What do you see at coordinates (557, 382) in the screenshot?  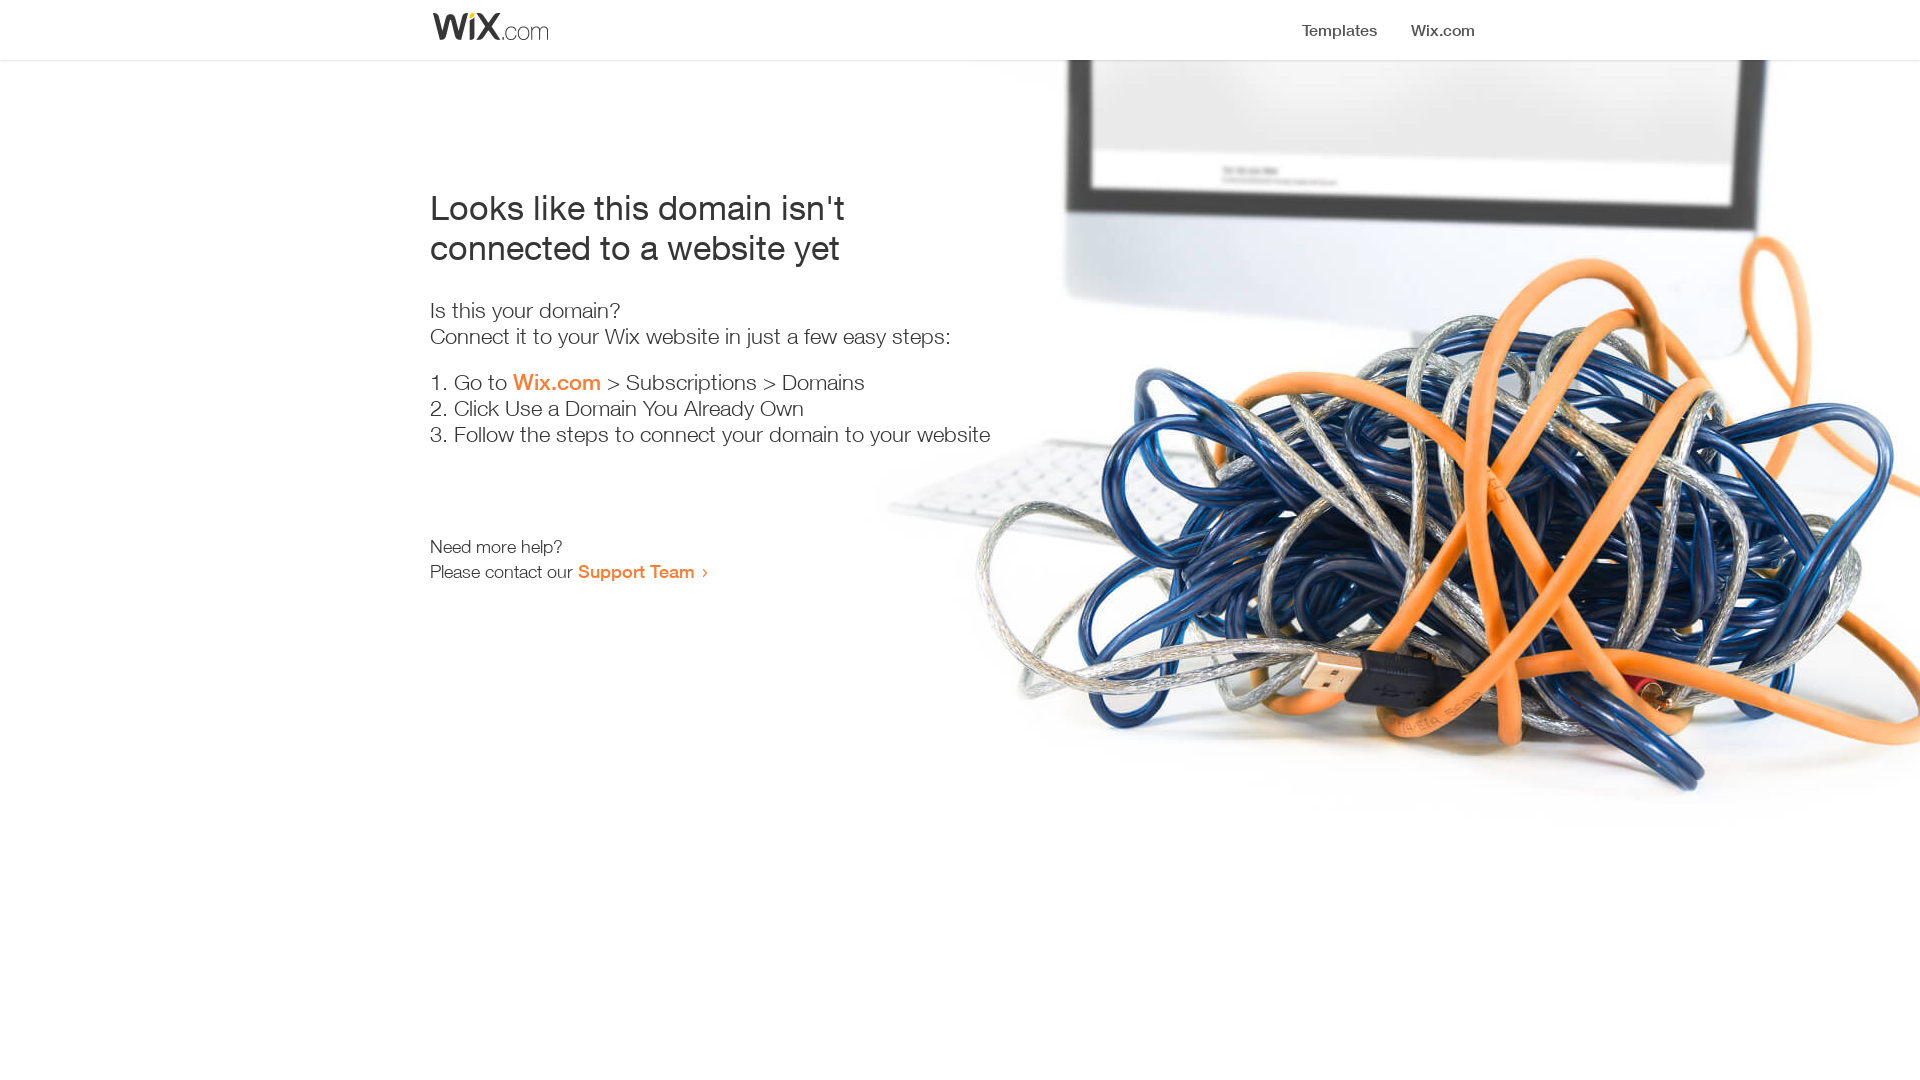 I see `Wix.com` at bounding box center [557, 382].